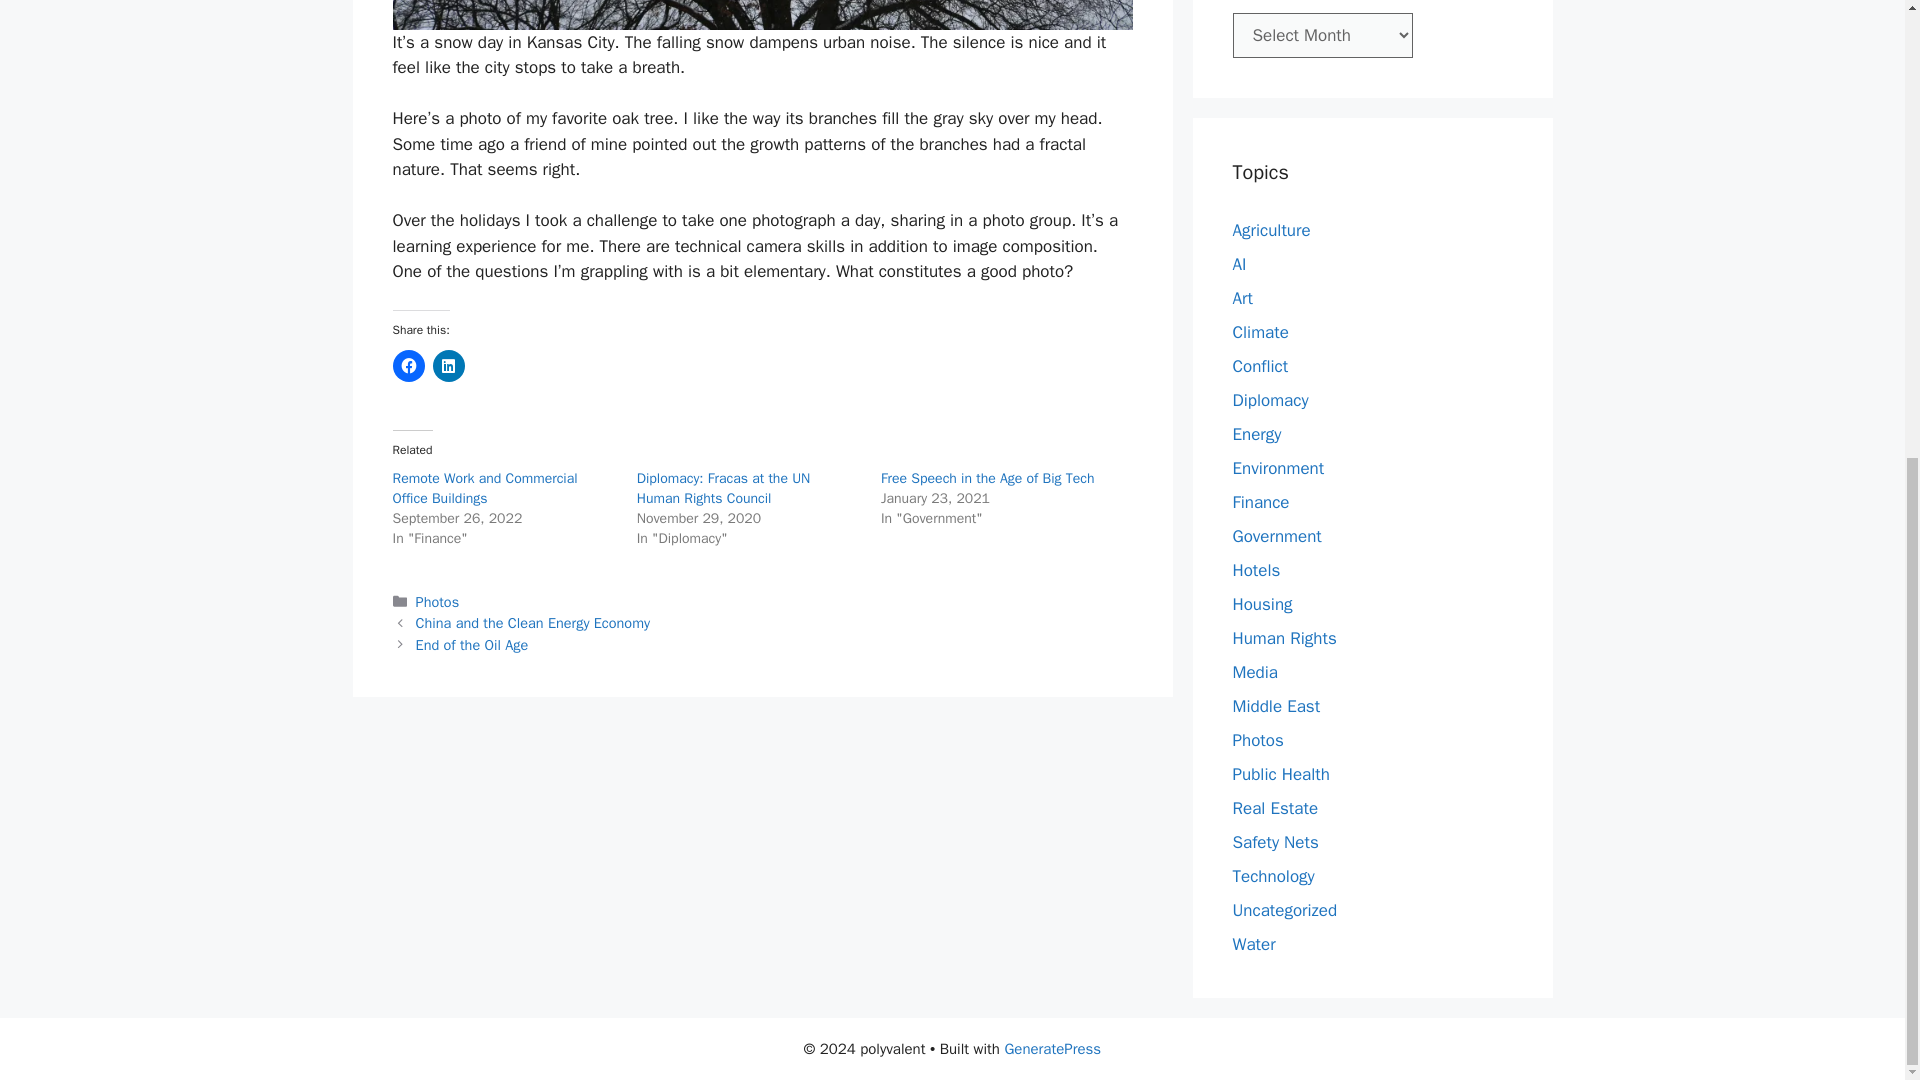 This screenshot has width=1920, height=1080. I want to click on Click to share on LinkedIn, so click(448, 366).